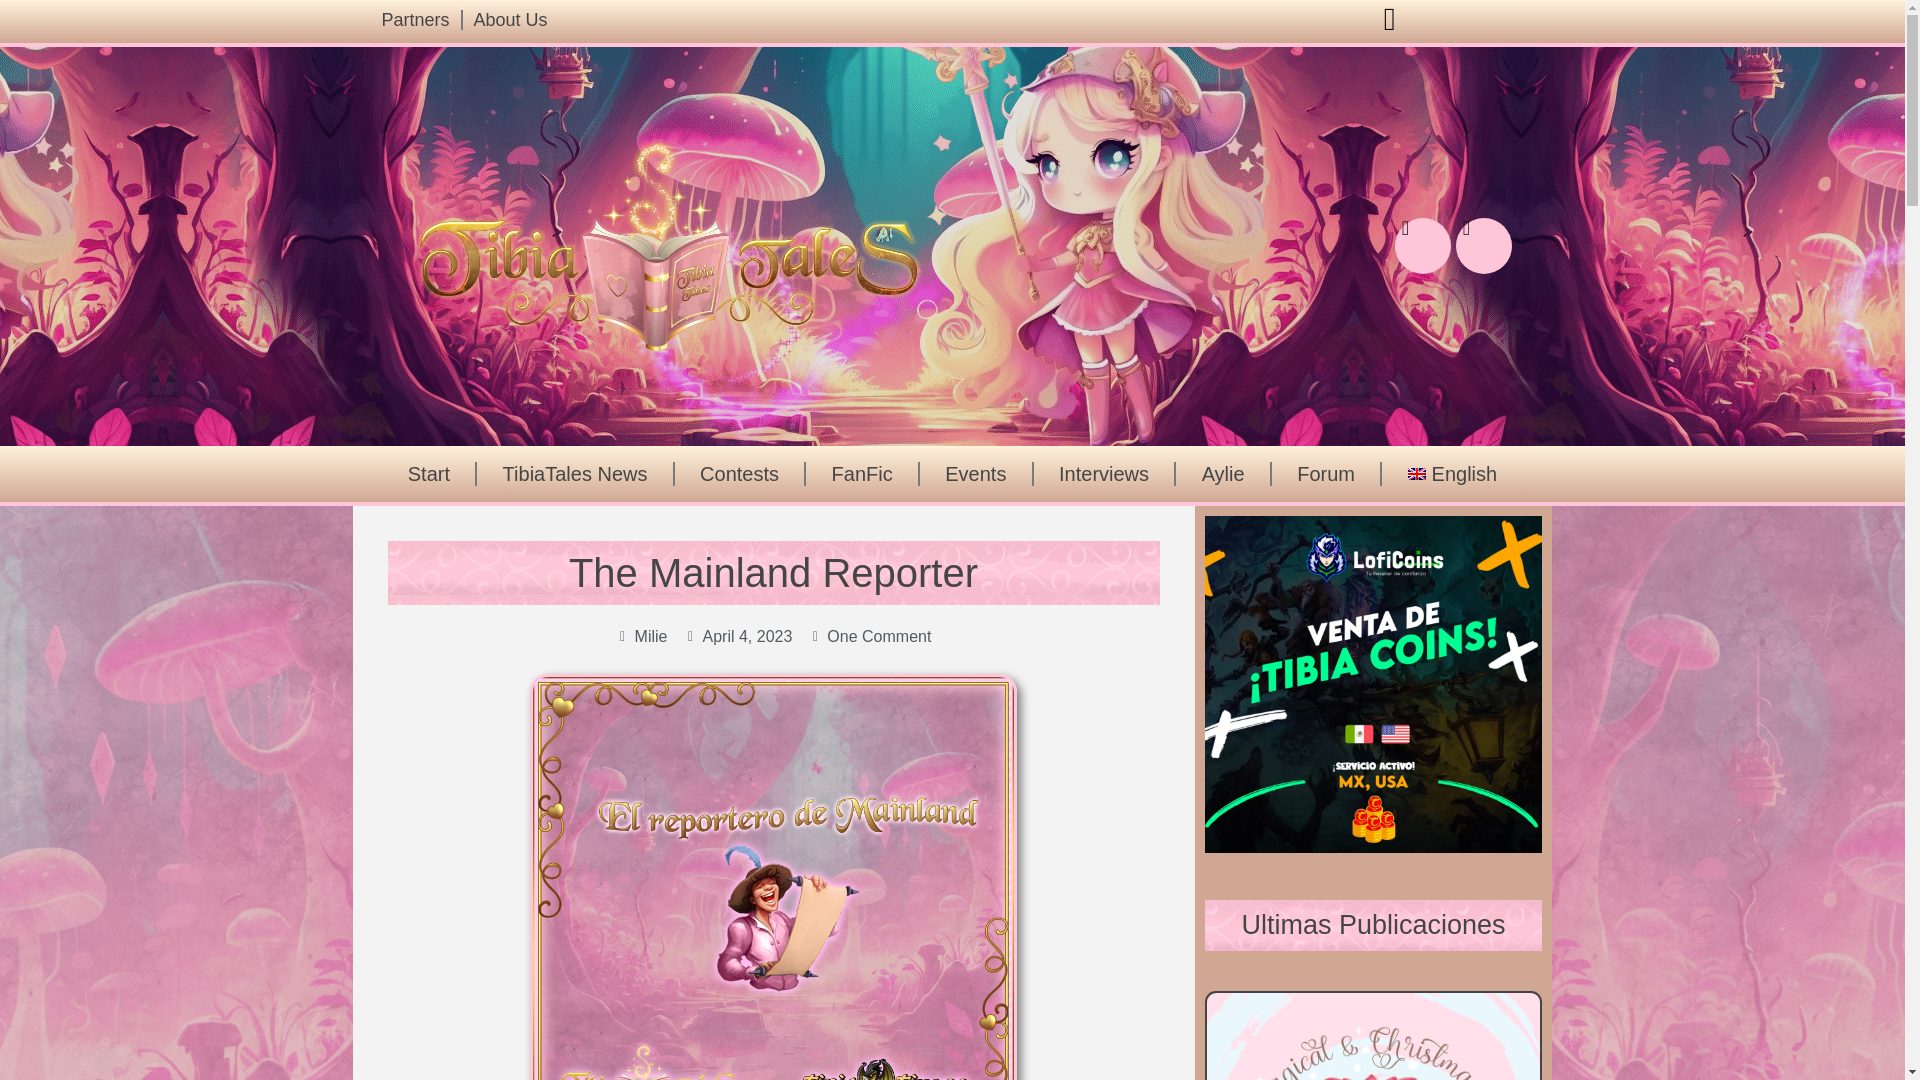 The width and height of the screenshot is (1920, 1080). What do you see at coordinates (1452, 474) in the screenshot?
I see `English` at bounding box center [1452, 474].